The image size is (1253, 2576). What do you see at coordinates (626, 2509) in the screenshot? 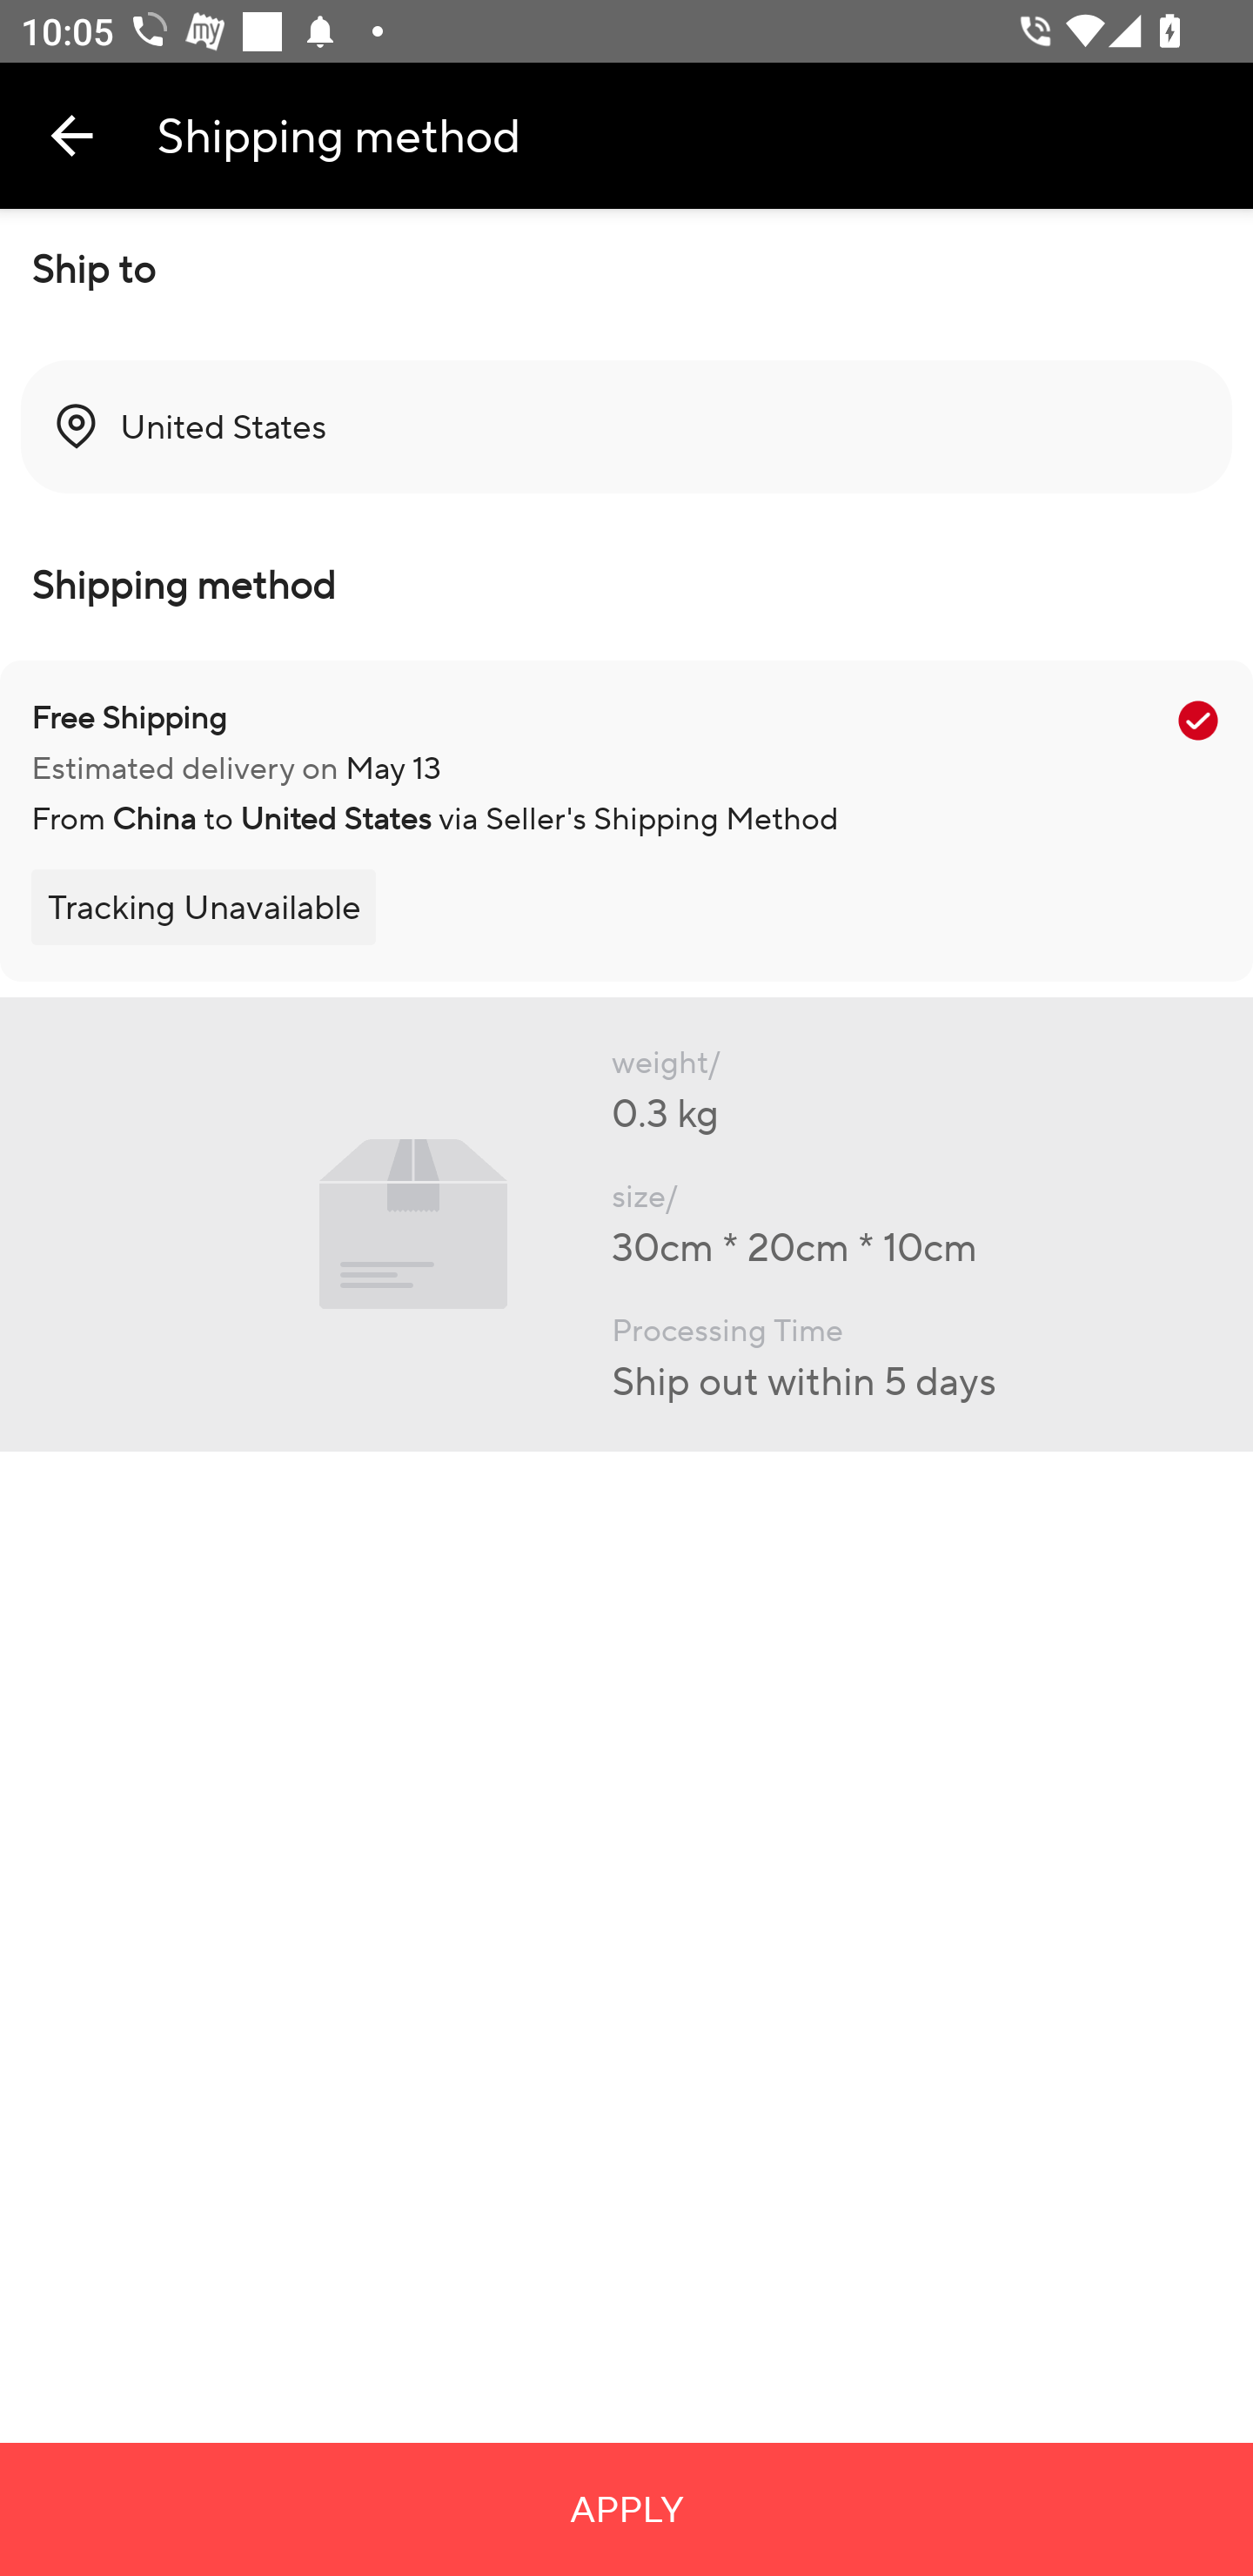
I see `APPLY` at bounding box center [626, 2509].